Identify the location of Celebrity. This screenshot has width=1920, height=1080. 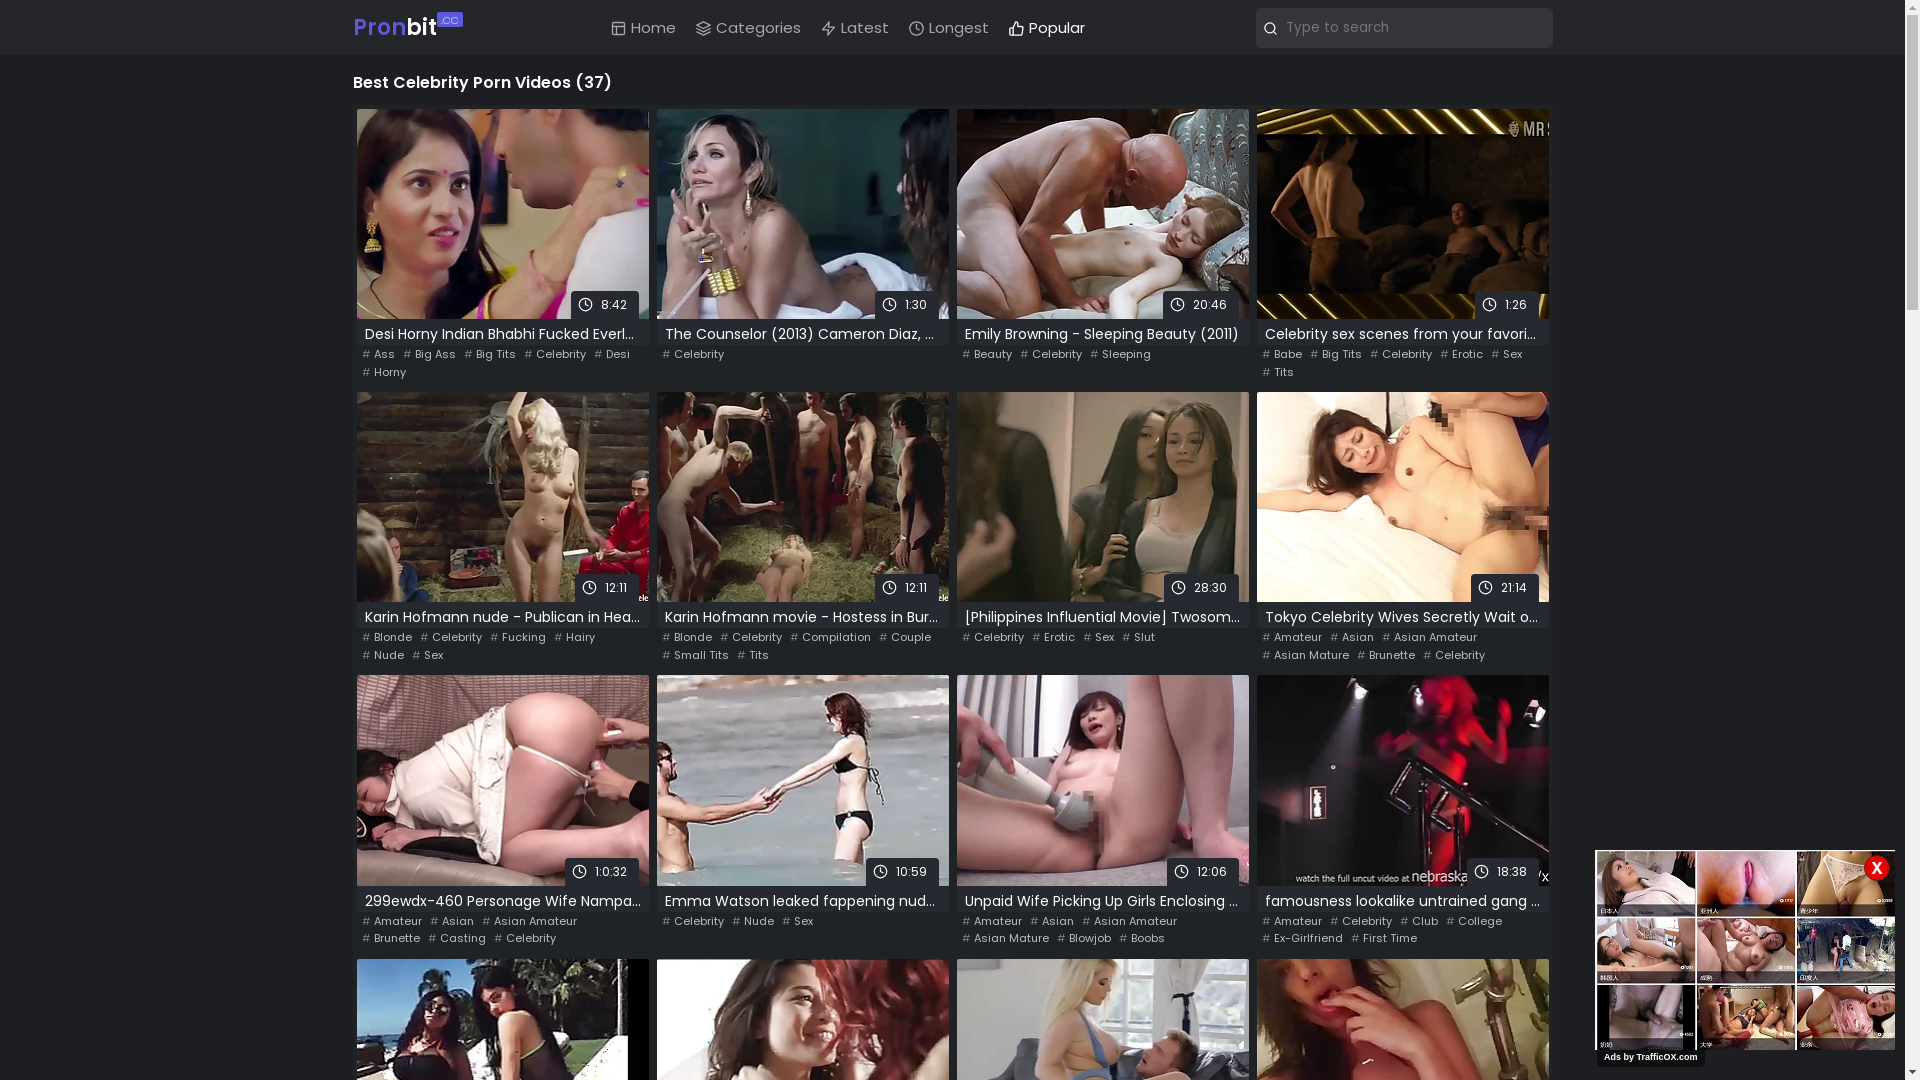
(1361, 922).